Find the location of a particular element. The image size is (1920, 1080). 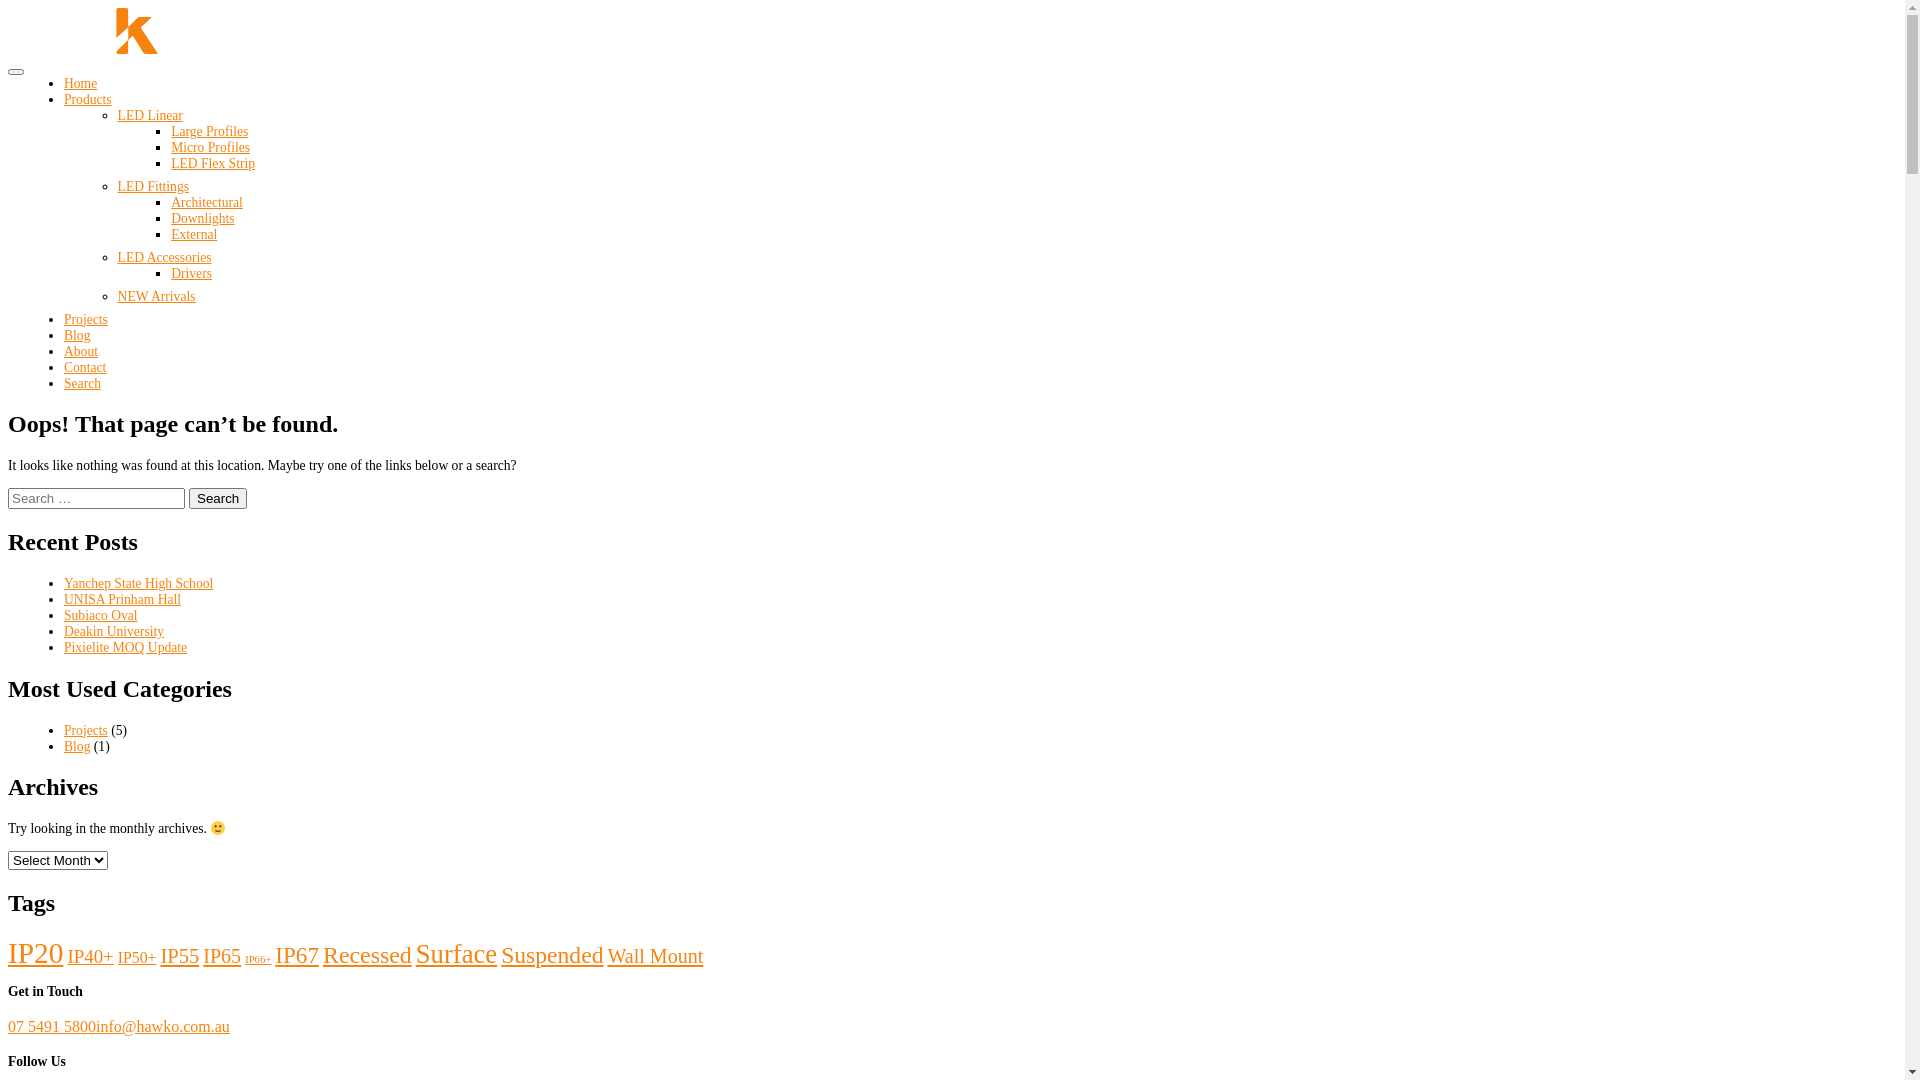

07 5491 5800 is located at coordinates (52, 1026).